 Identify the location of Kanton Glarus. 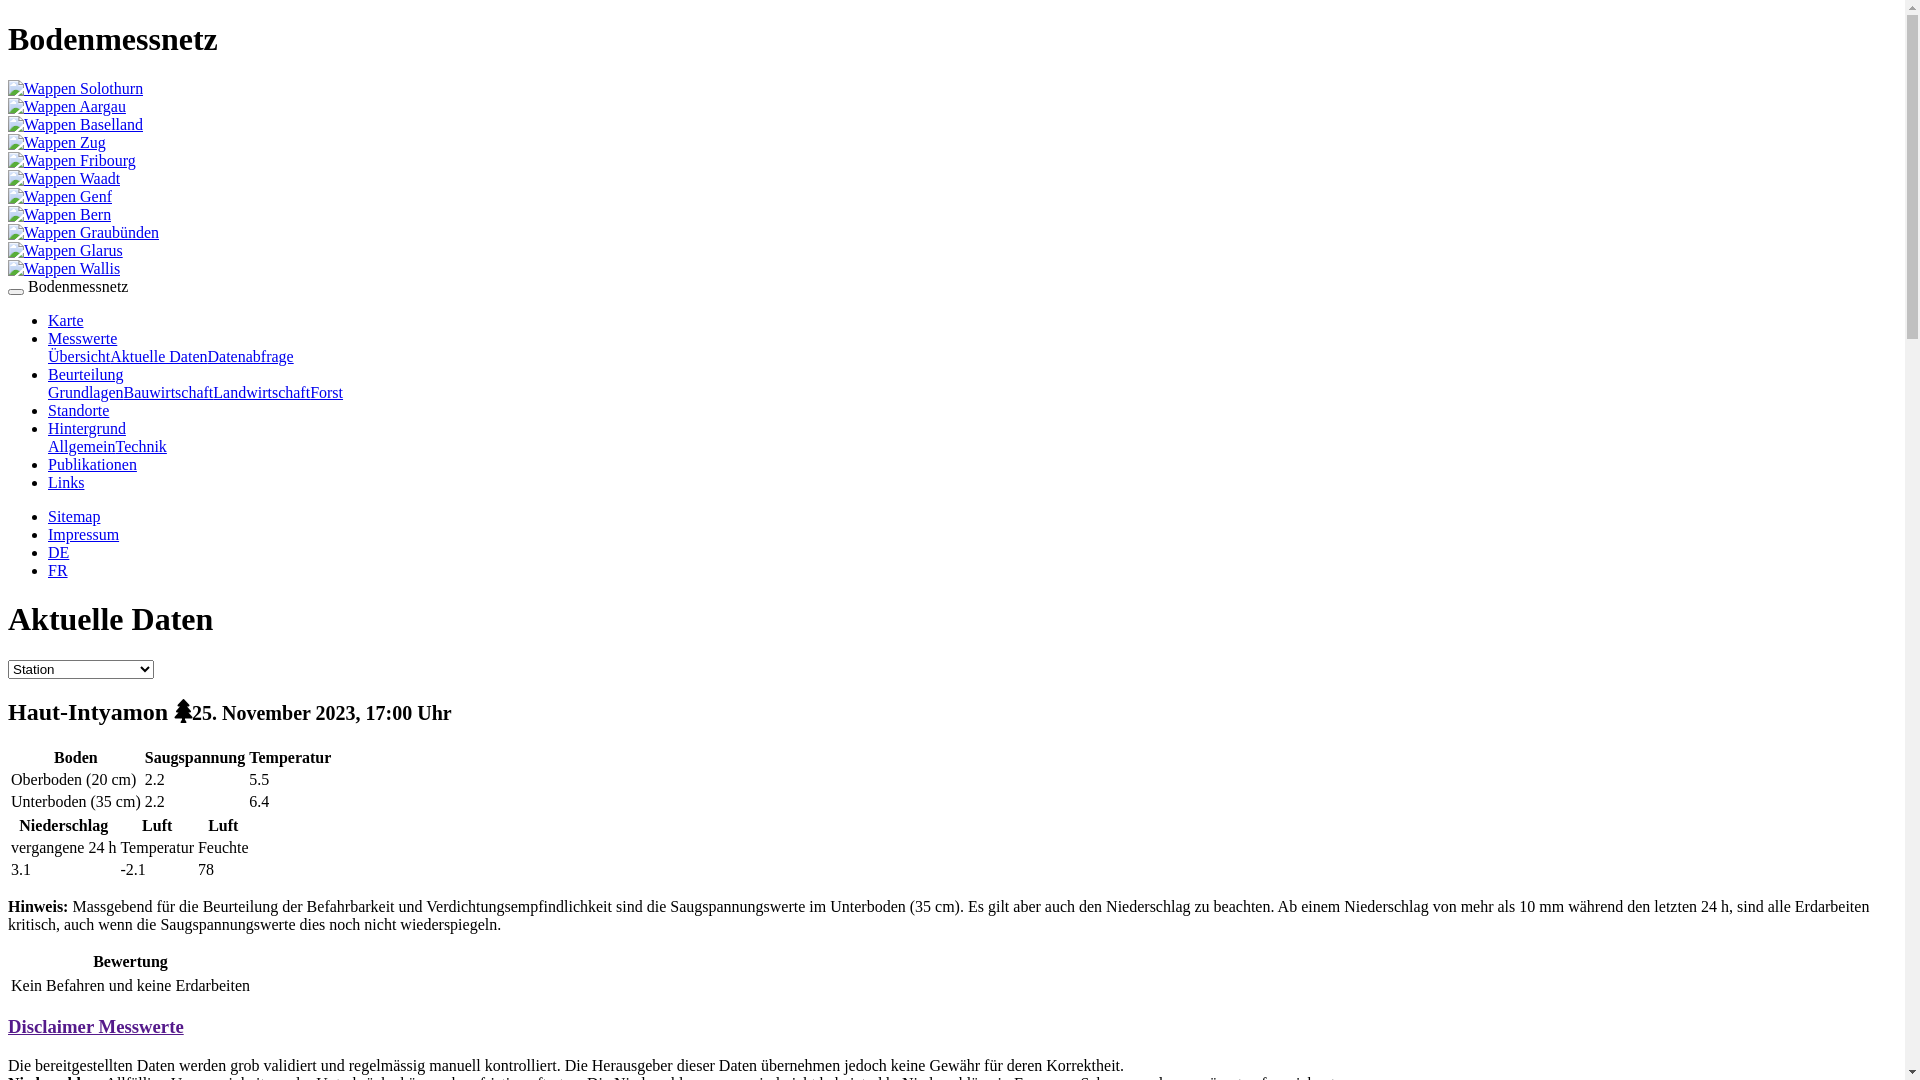
(65, 250).